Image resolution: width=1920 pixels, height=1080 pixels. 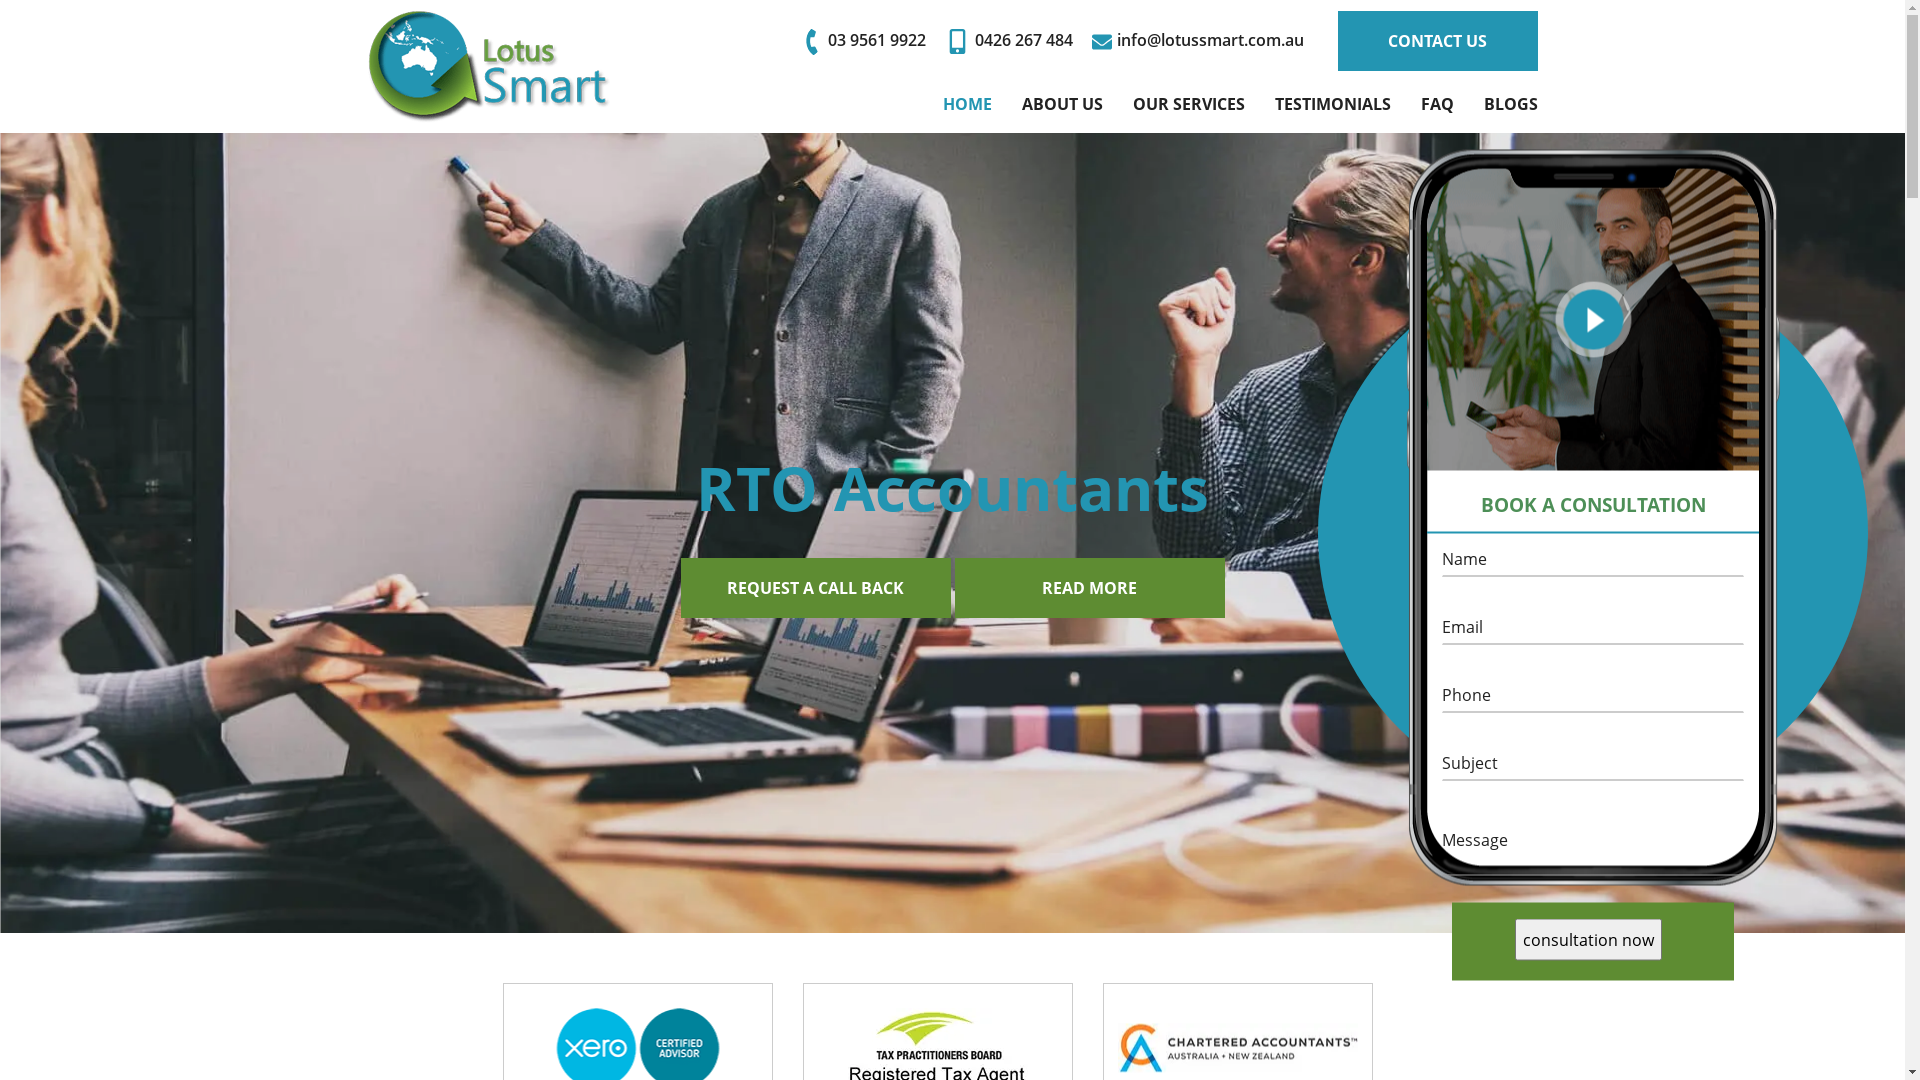 I want to click on BLOGS, so click(x=1511, y=104).